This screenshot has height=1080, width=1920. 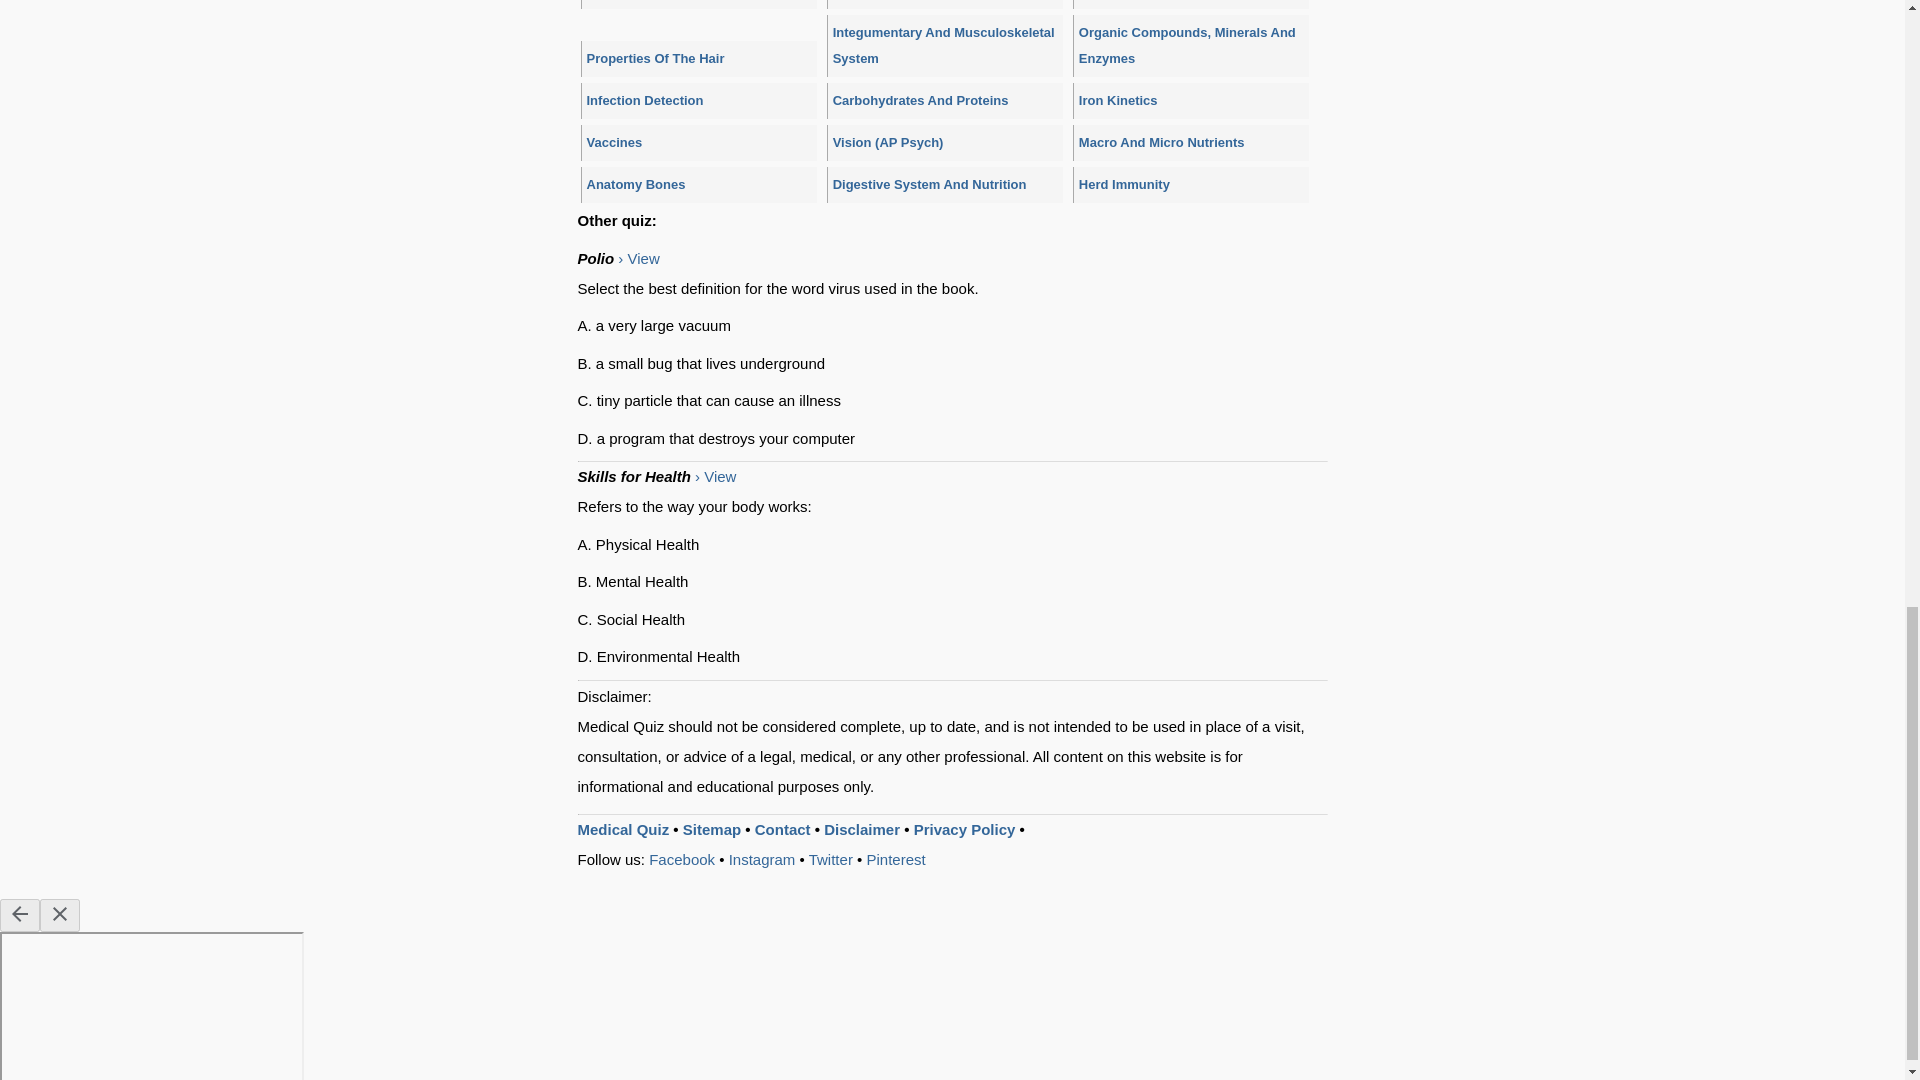 I want to click on Human Eye And Colourful World, so click(x=945, y=4).